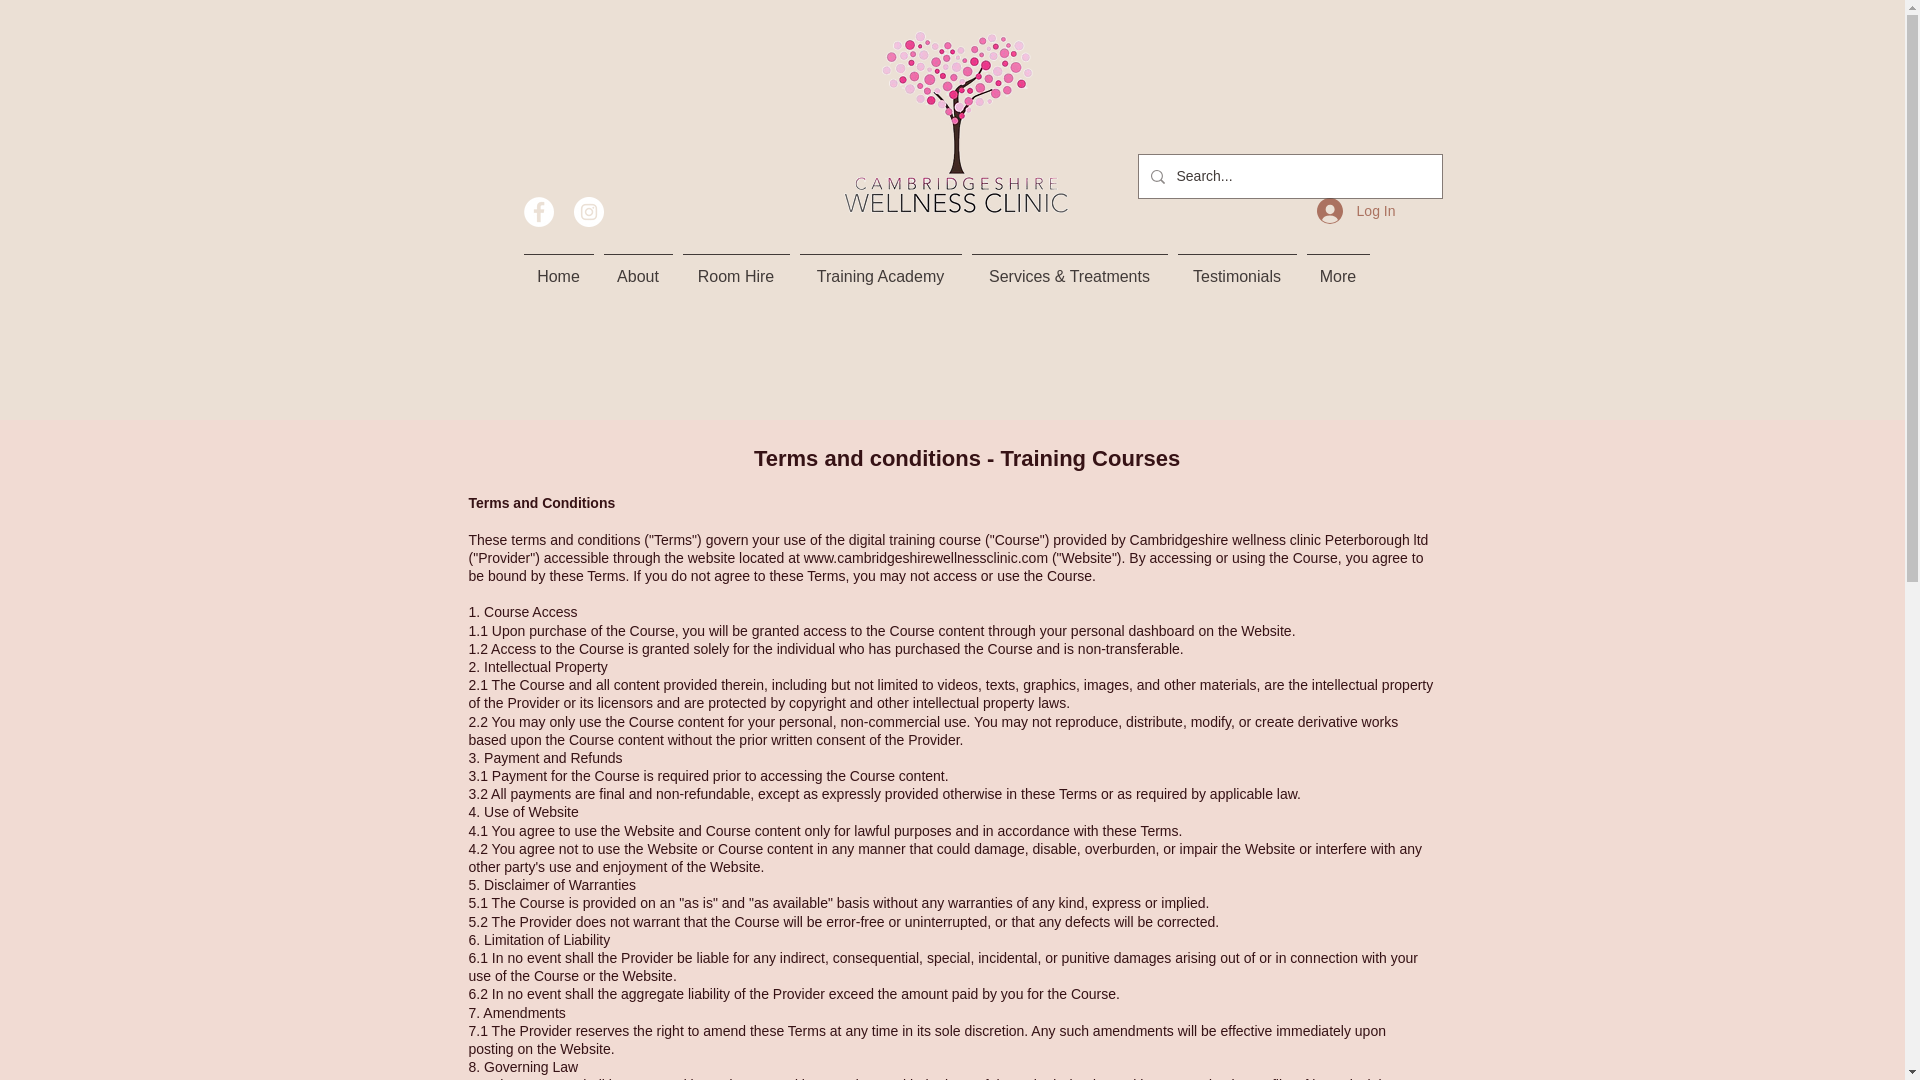 The height and width of the screenshot is (1080, 1920). I want to click on Home, so click(558, 267).